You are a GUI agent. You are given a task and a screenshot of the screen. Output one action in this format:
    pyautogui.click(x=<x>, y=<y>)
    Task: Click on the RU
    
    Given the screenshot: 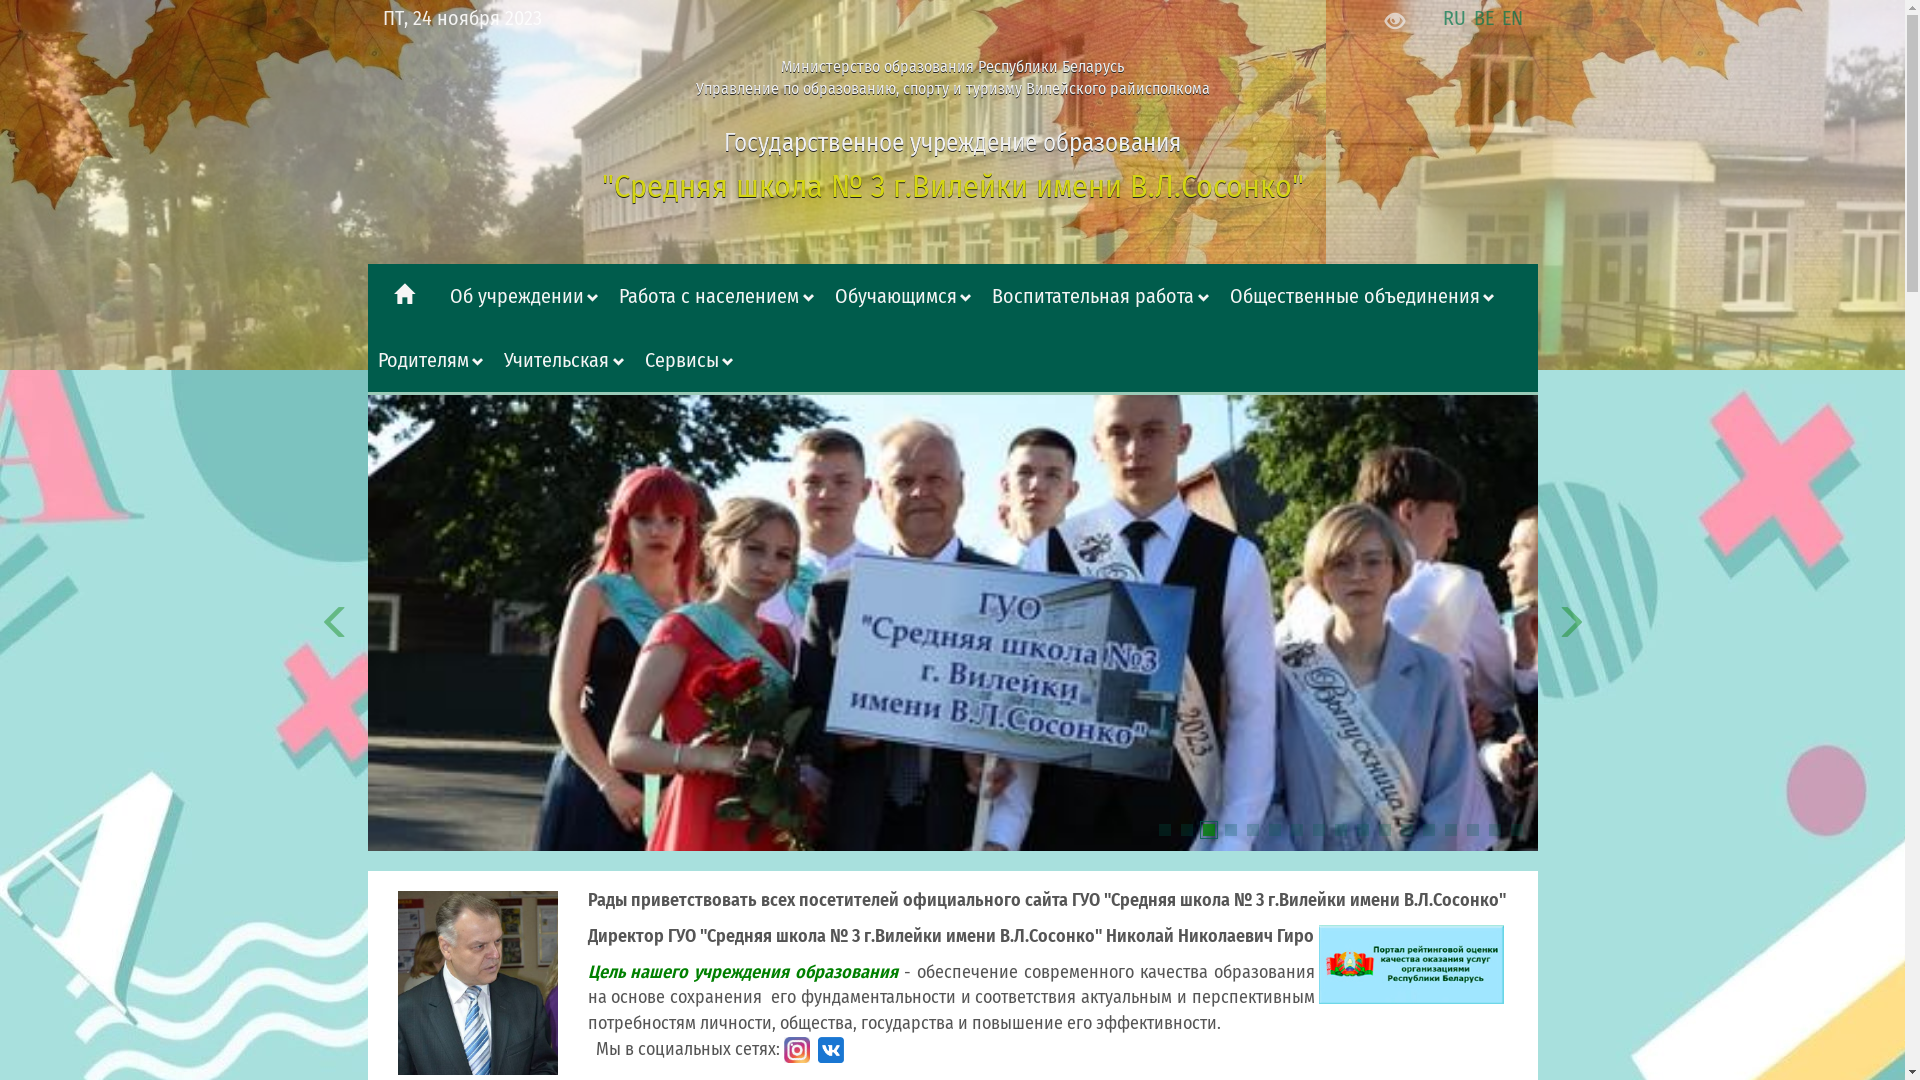 What is the action you would take?
    pyautogui.click(x=1456, y=18)
    